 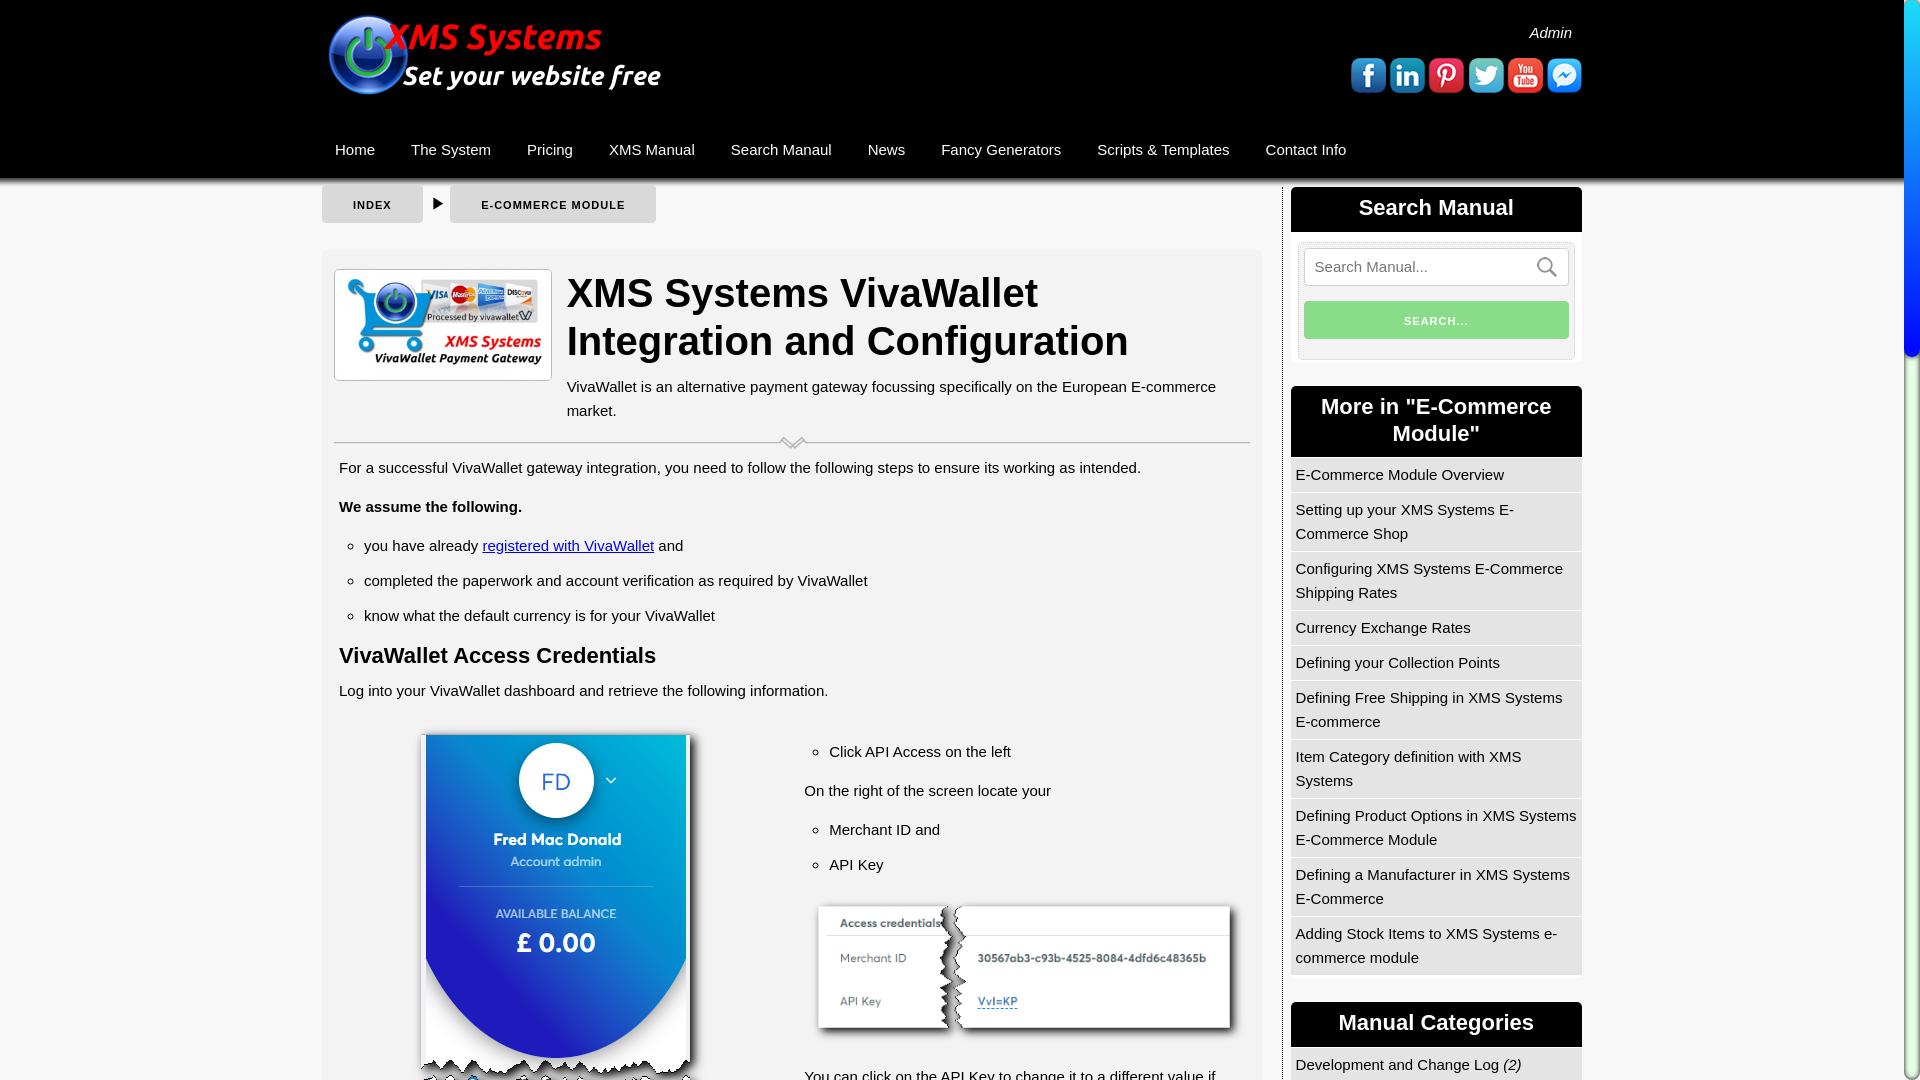 What do you see at coordinates (1486, 75) in the screenshot?
I see `twitter` at bounding box center [1486, 75].